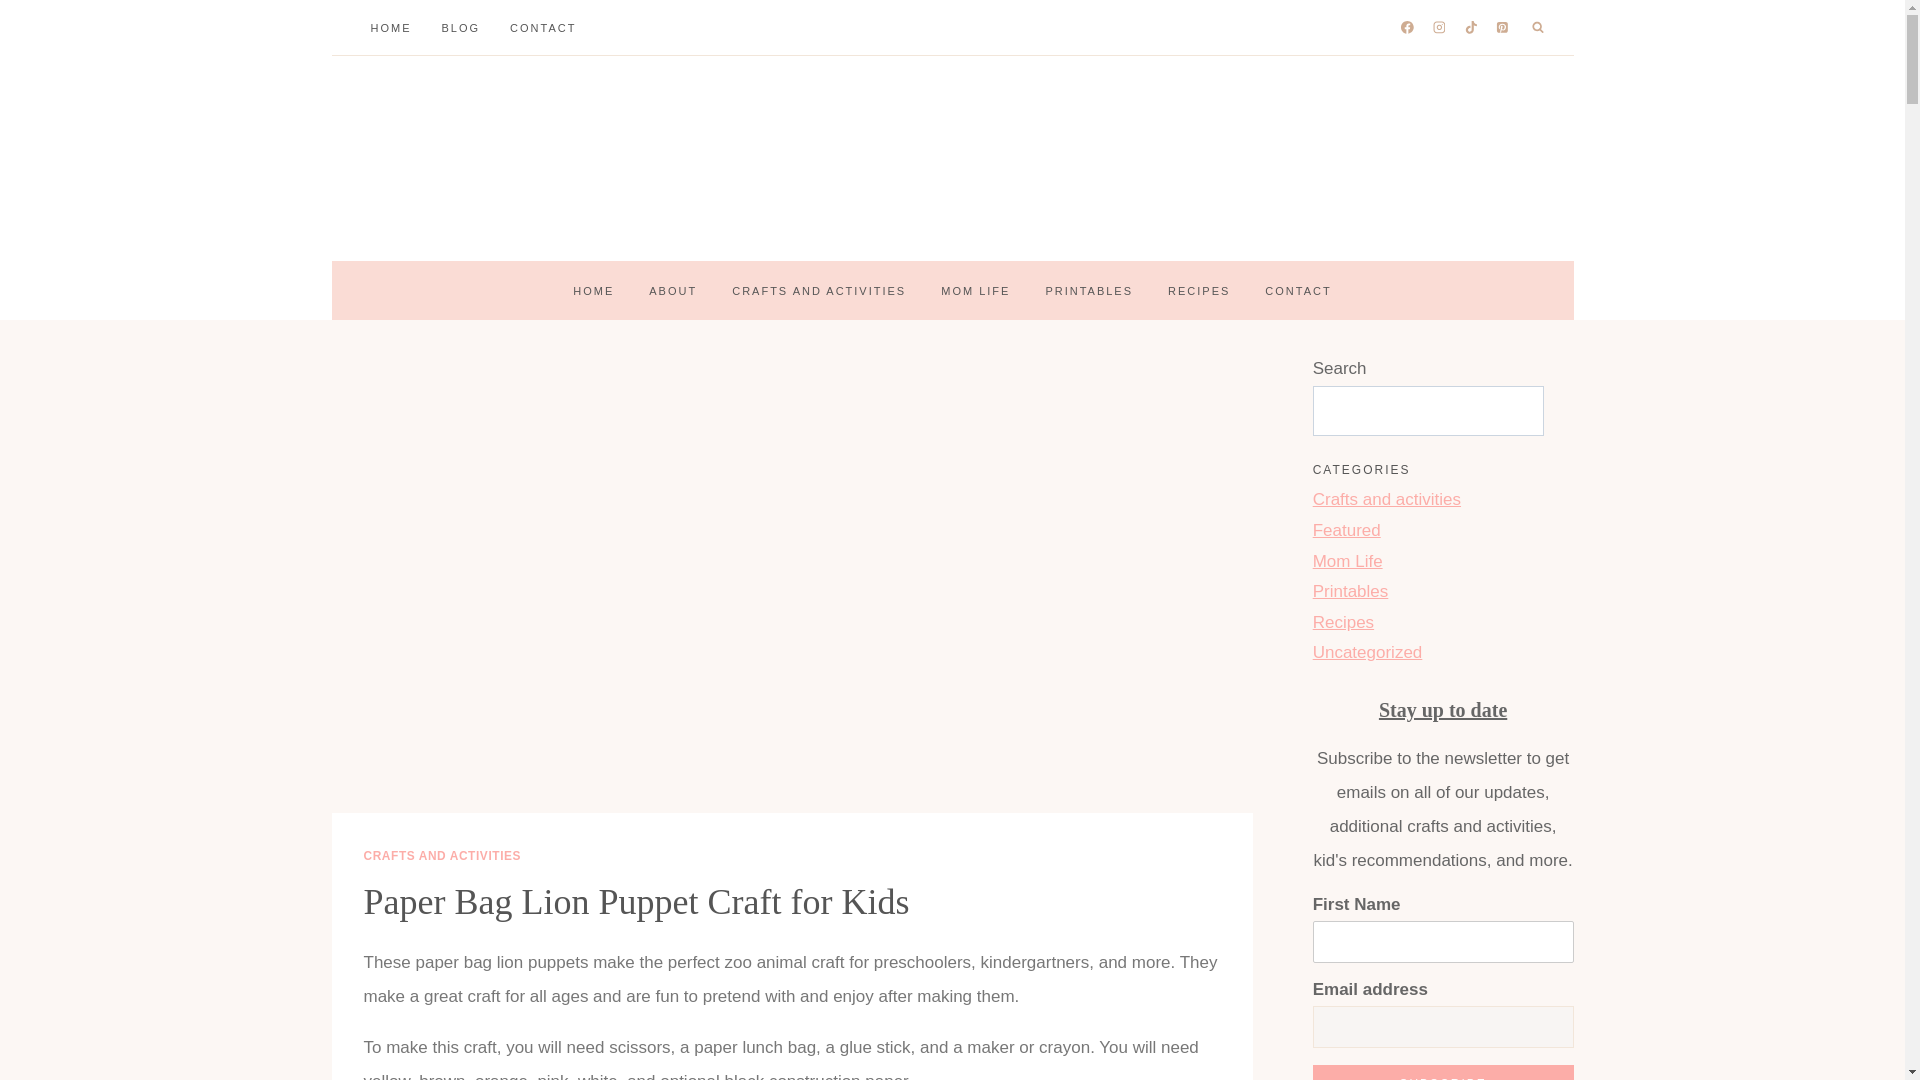 The height and width of the screenshot is (1080, 1920). I want to click on CRAFTS AND ACTIVITIES, so click(818, 290).